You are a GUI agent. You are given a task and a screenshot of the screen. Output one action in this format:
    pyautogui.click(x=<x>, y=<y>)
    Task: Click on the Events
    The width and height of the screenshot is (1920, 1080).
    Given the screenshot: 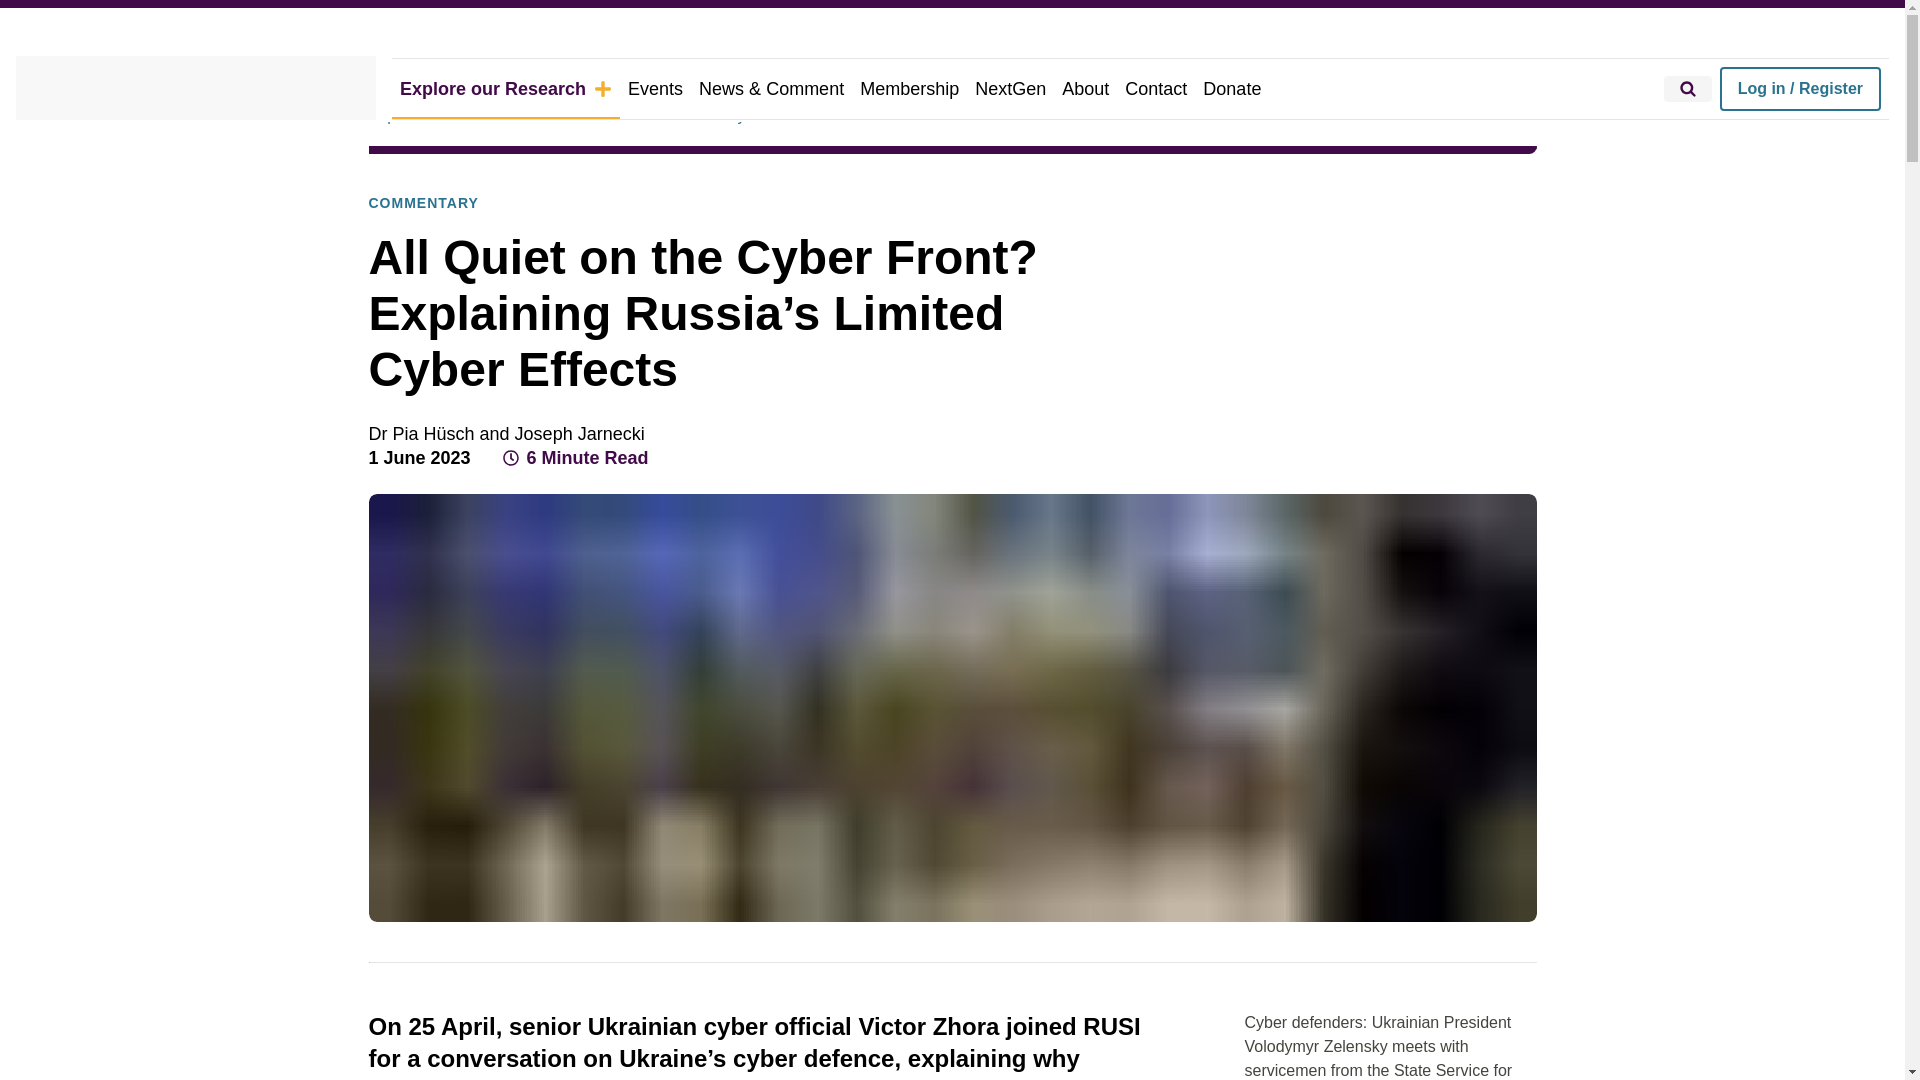 What is the action you would take?
    pyautogui.click(x=656, y=88)
    